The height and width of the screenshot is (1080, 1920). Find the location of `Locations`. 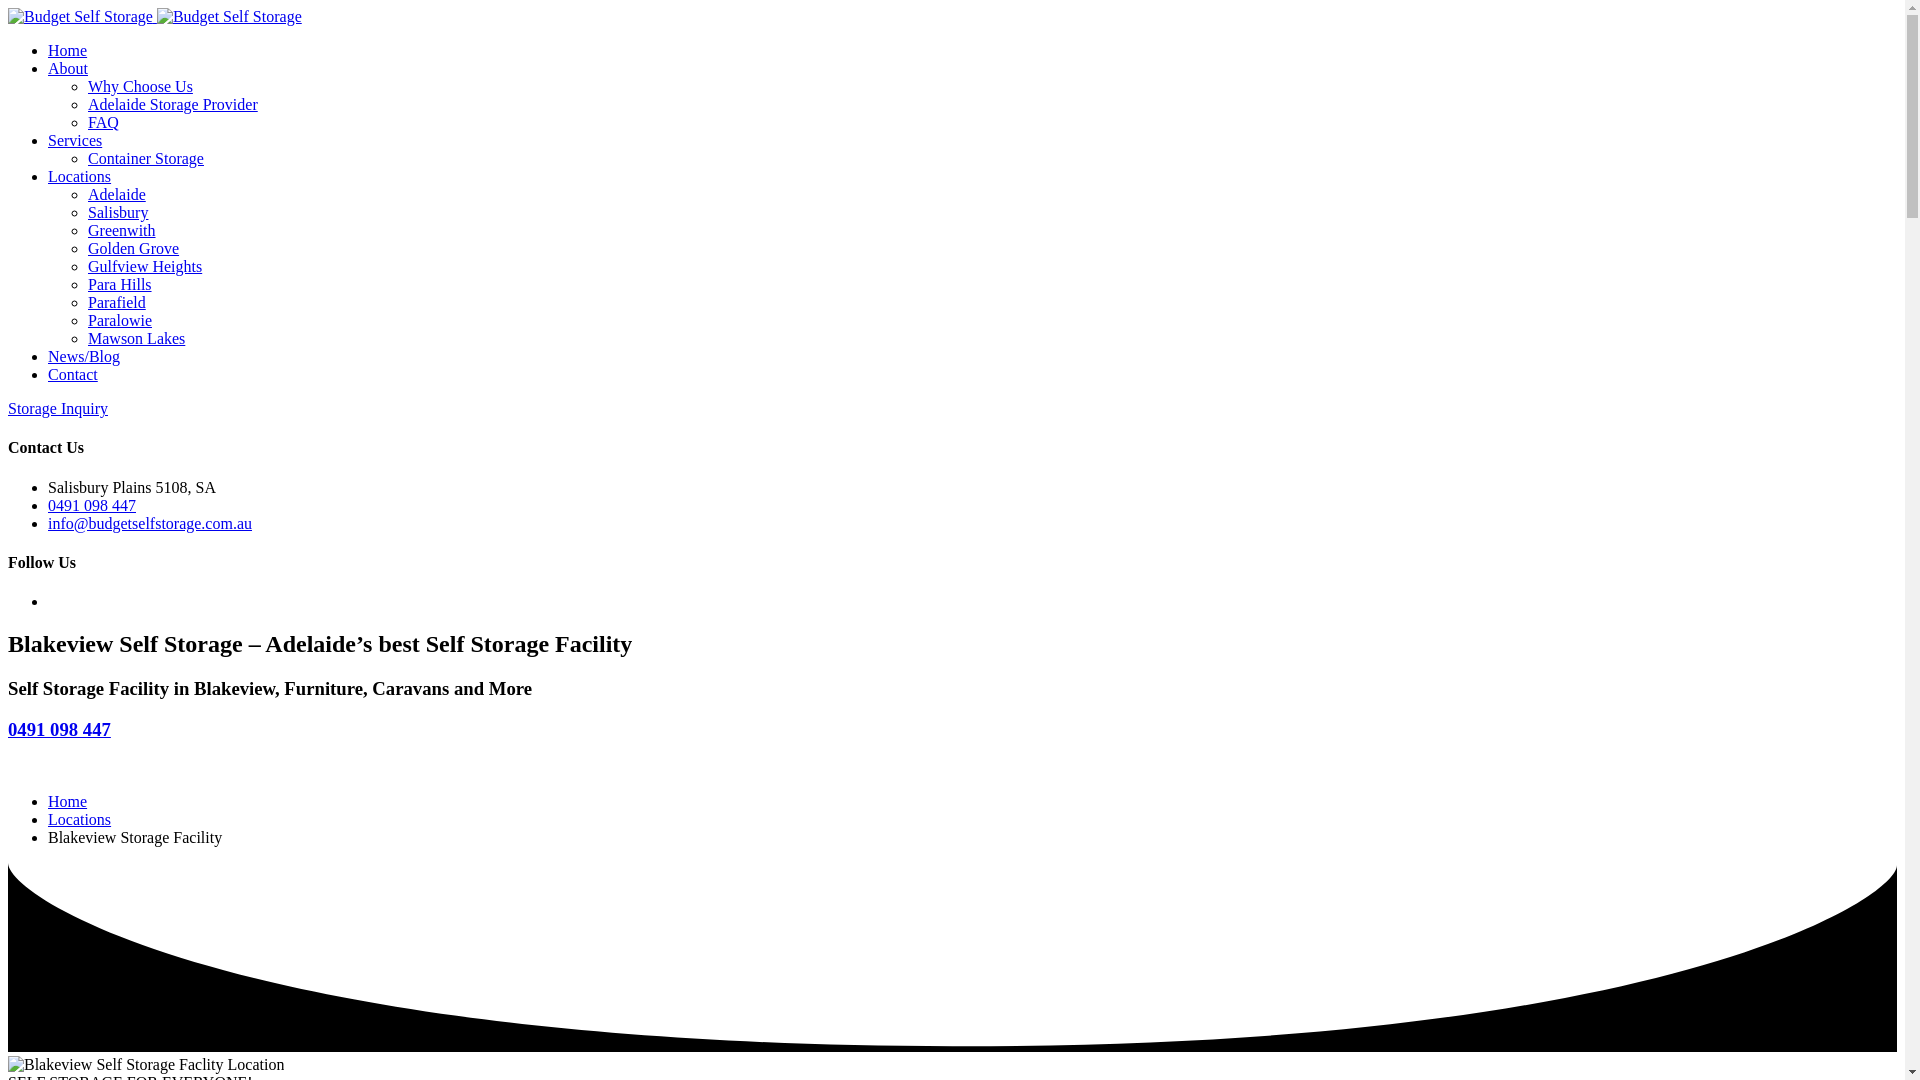

Locations is located at coordinates (80, 820).